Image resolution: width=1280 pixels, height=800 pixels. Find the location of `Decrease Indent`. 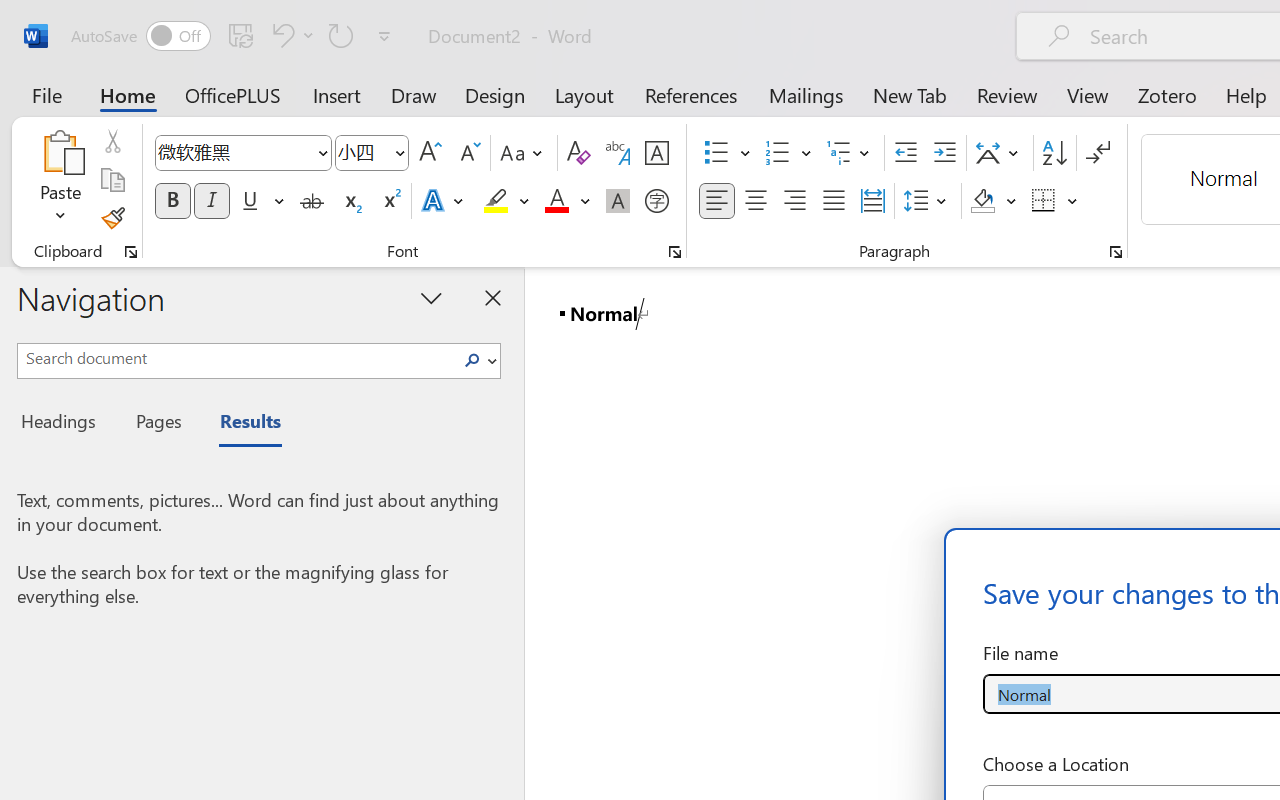

Decrease Indent is located at coordinates (906, 153).